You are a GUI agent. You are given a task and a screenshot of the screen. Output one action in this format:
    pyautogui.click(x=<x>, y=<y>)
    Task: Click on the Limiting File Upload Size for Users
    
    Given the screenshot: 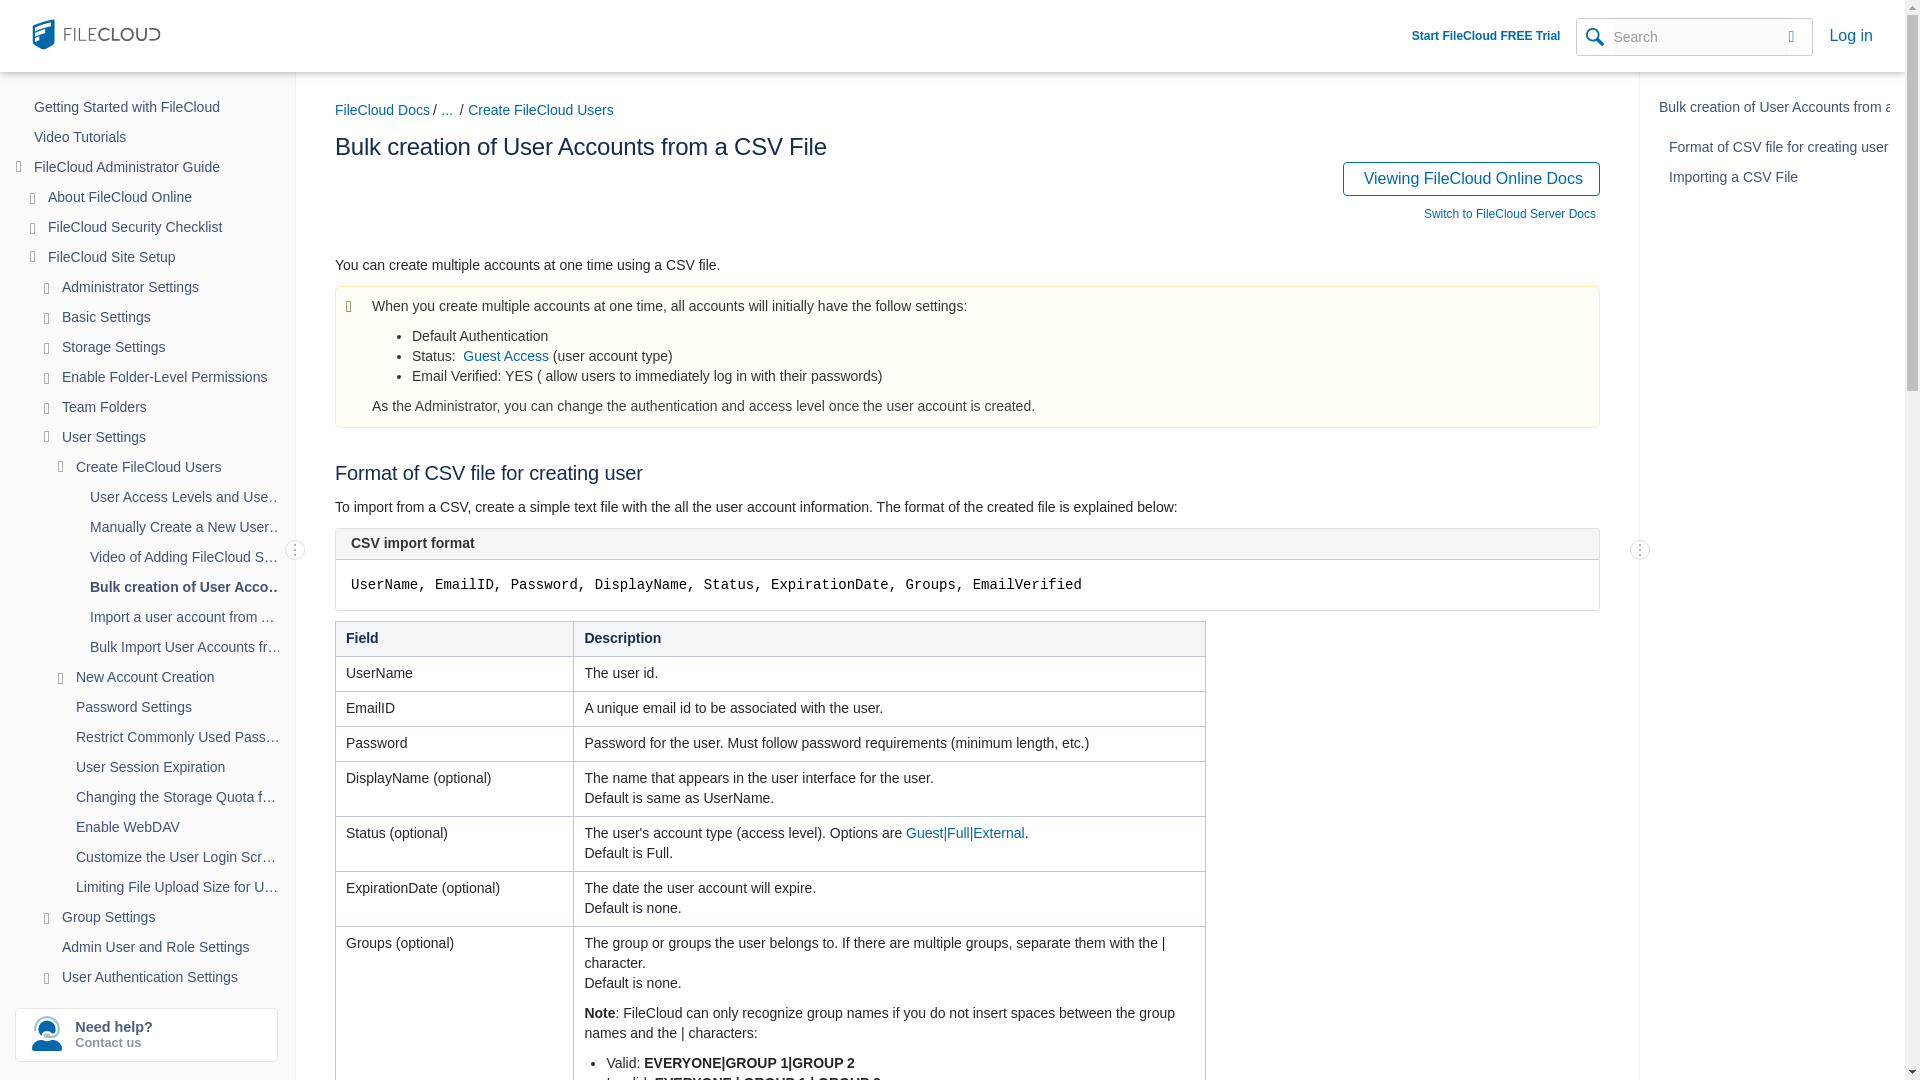 What is the action you would take?
    pyautogui.click(x=193, y=886)
    